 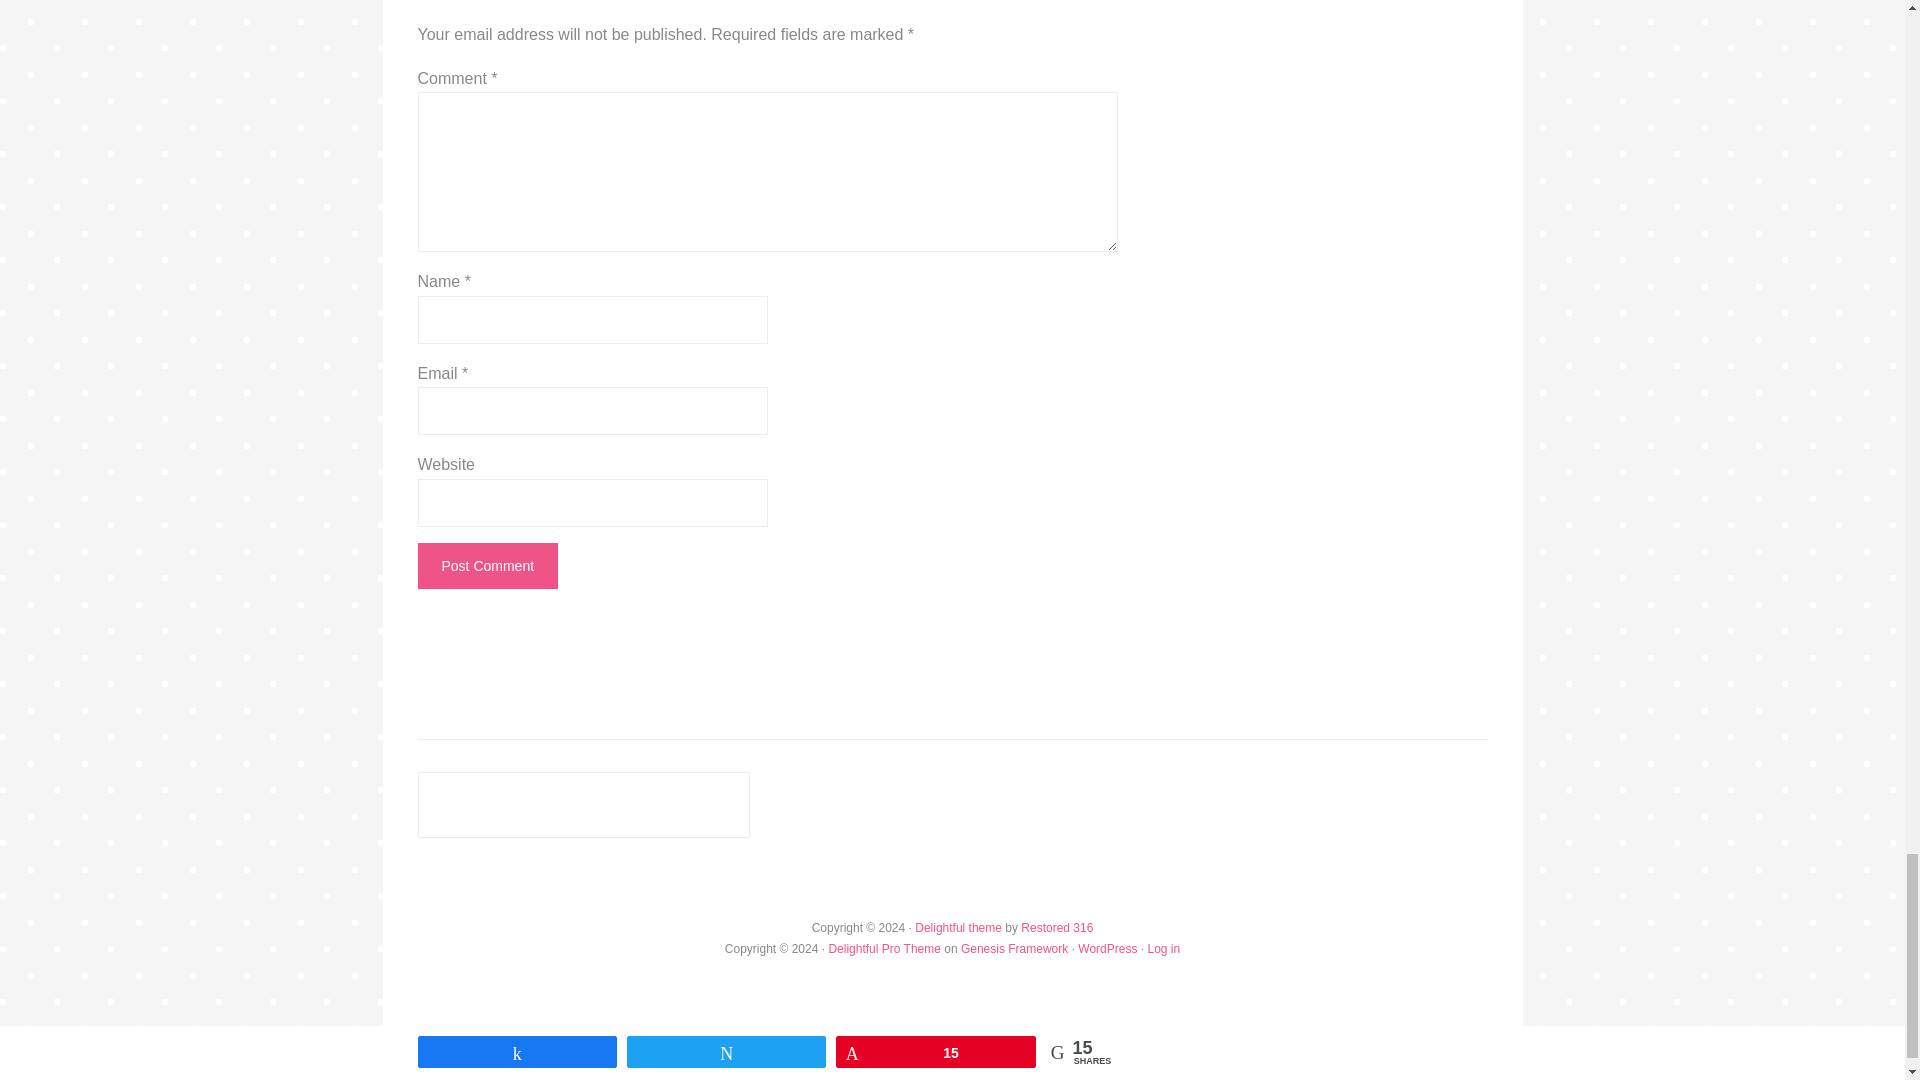 What do you see at coordinates (488, 566) in the screenshot?
I see `Post Comment` at bounding box center [488, 566].